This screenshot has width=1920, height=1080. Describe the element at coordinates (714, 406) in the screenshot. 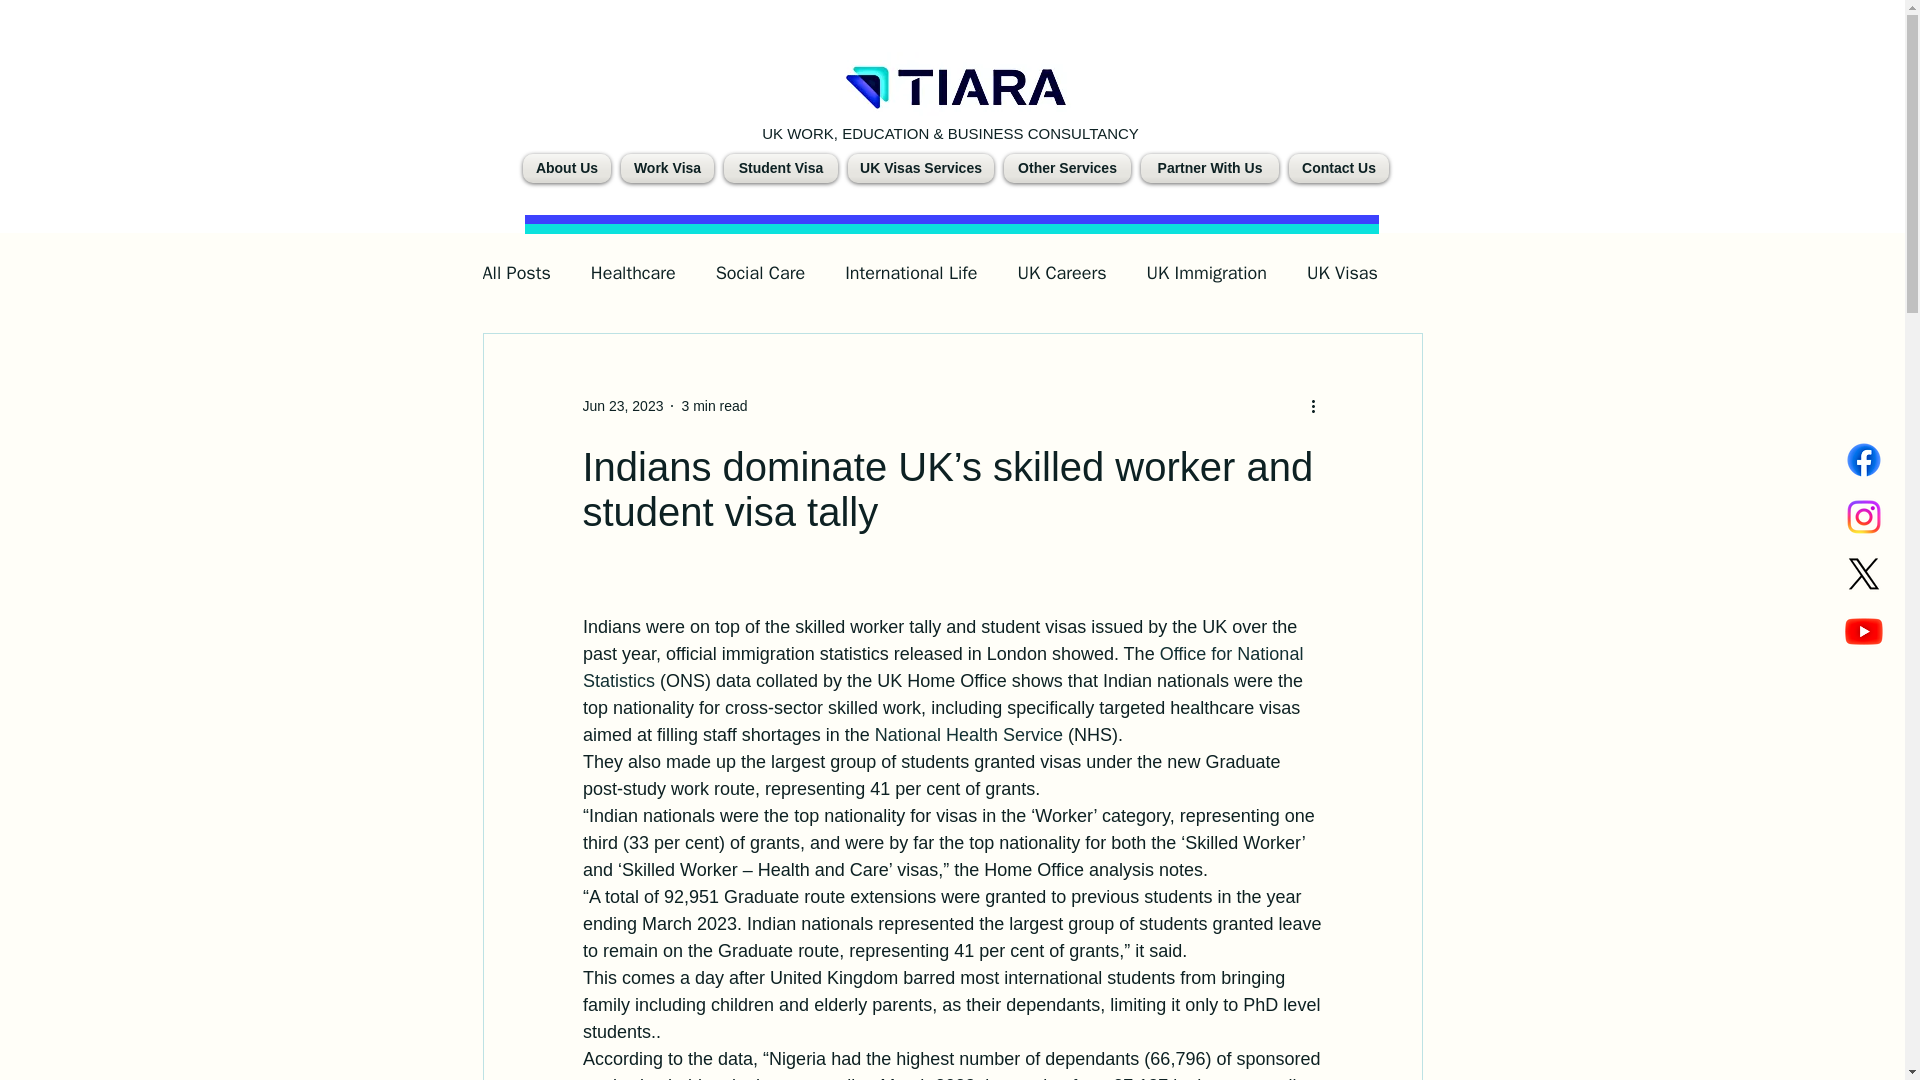

I see `3 min read` at that location.